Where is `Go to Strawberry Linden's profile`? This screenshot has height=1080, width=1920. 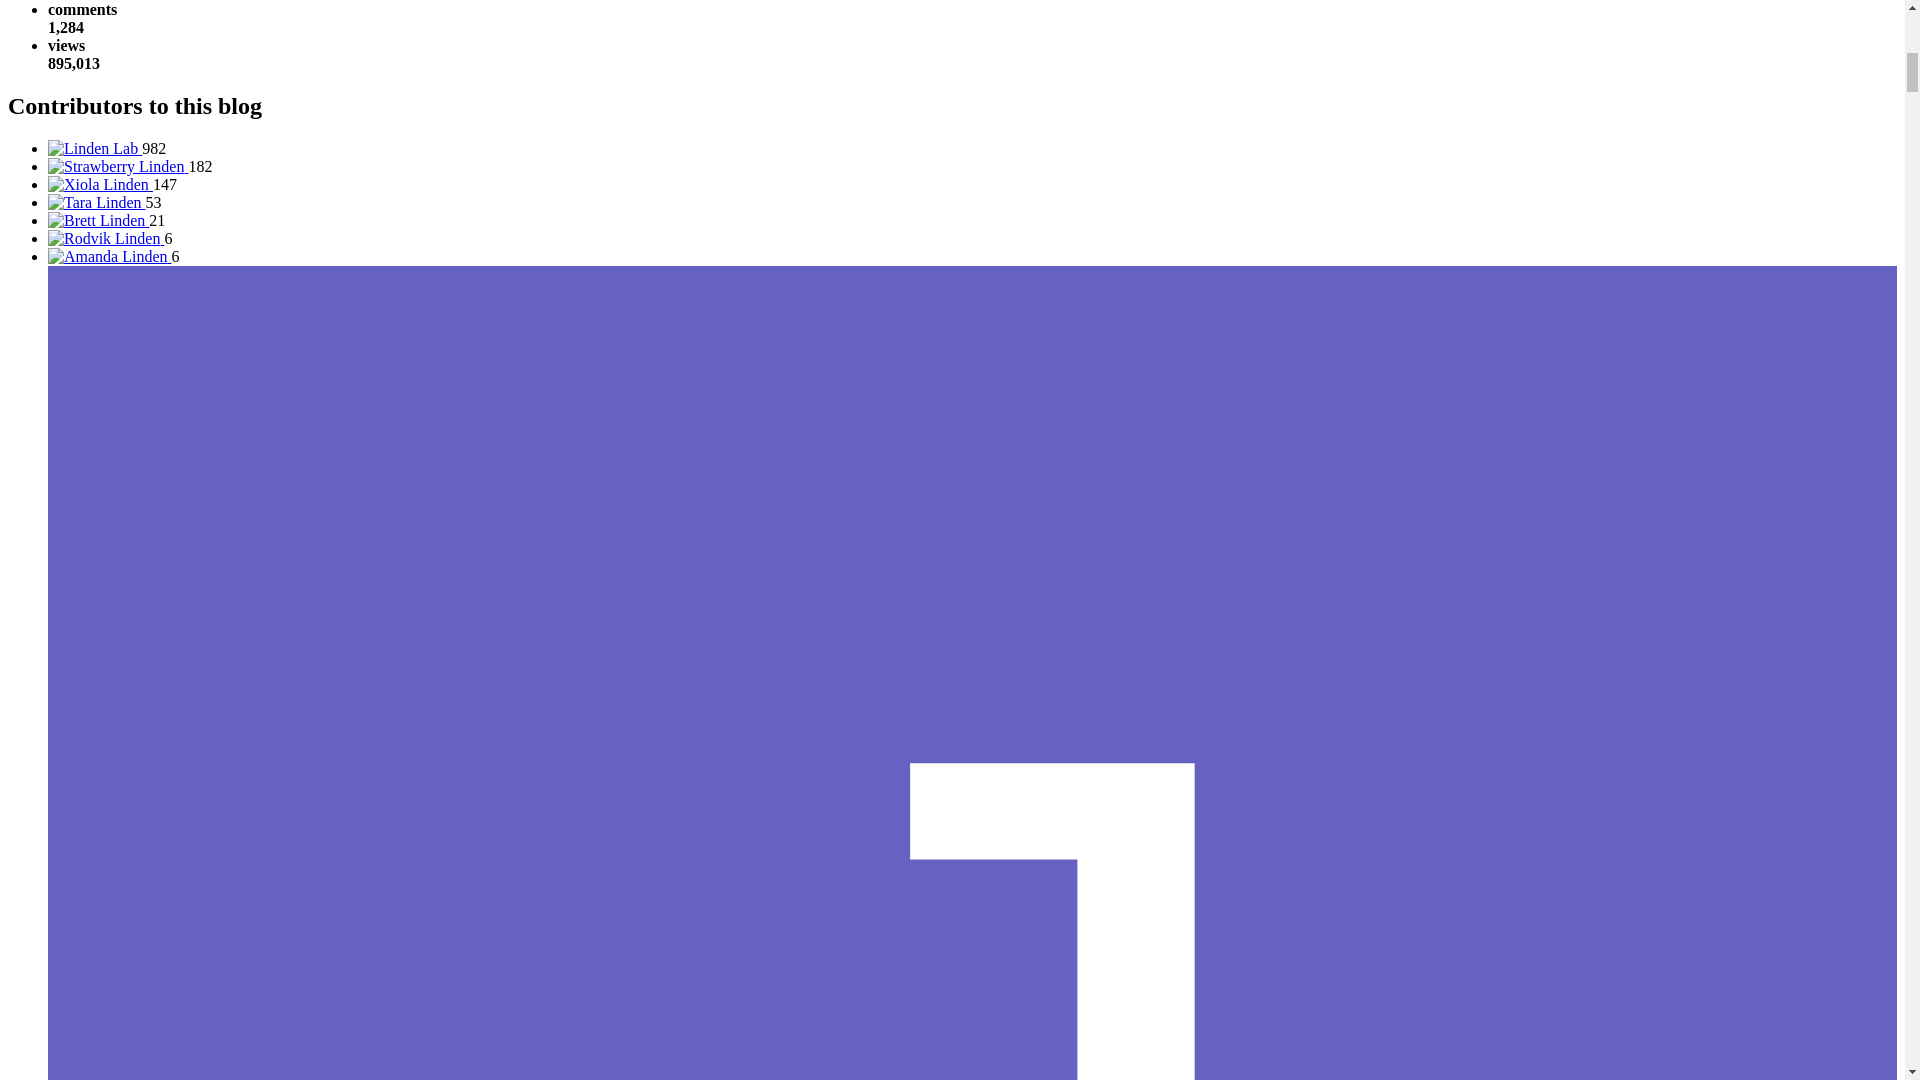
Go to Strawberry Linden's profile is located at coordinates (118, 166).